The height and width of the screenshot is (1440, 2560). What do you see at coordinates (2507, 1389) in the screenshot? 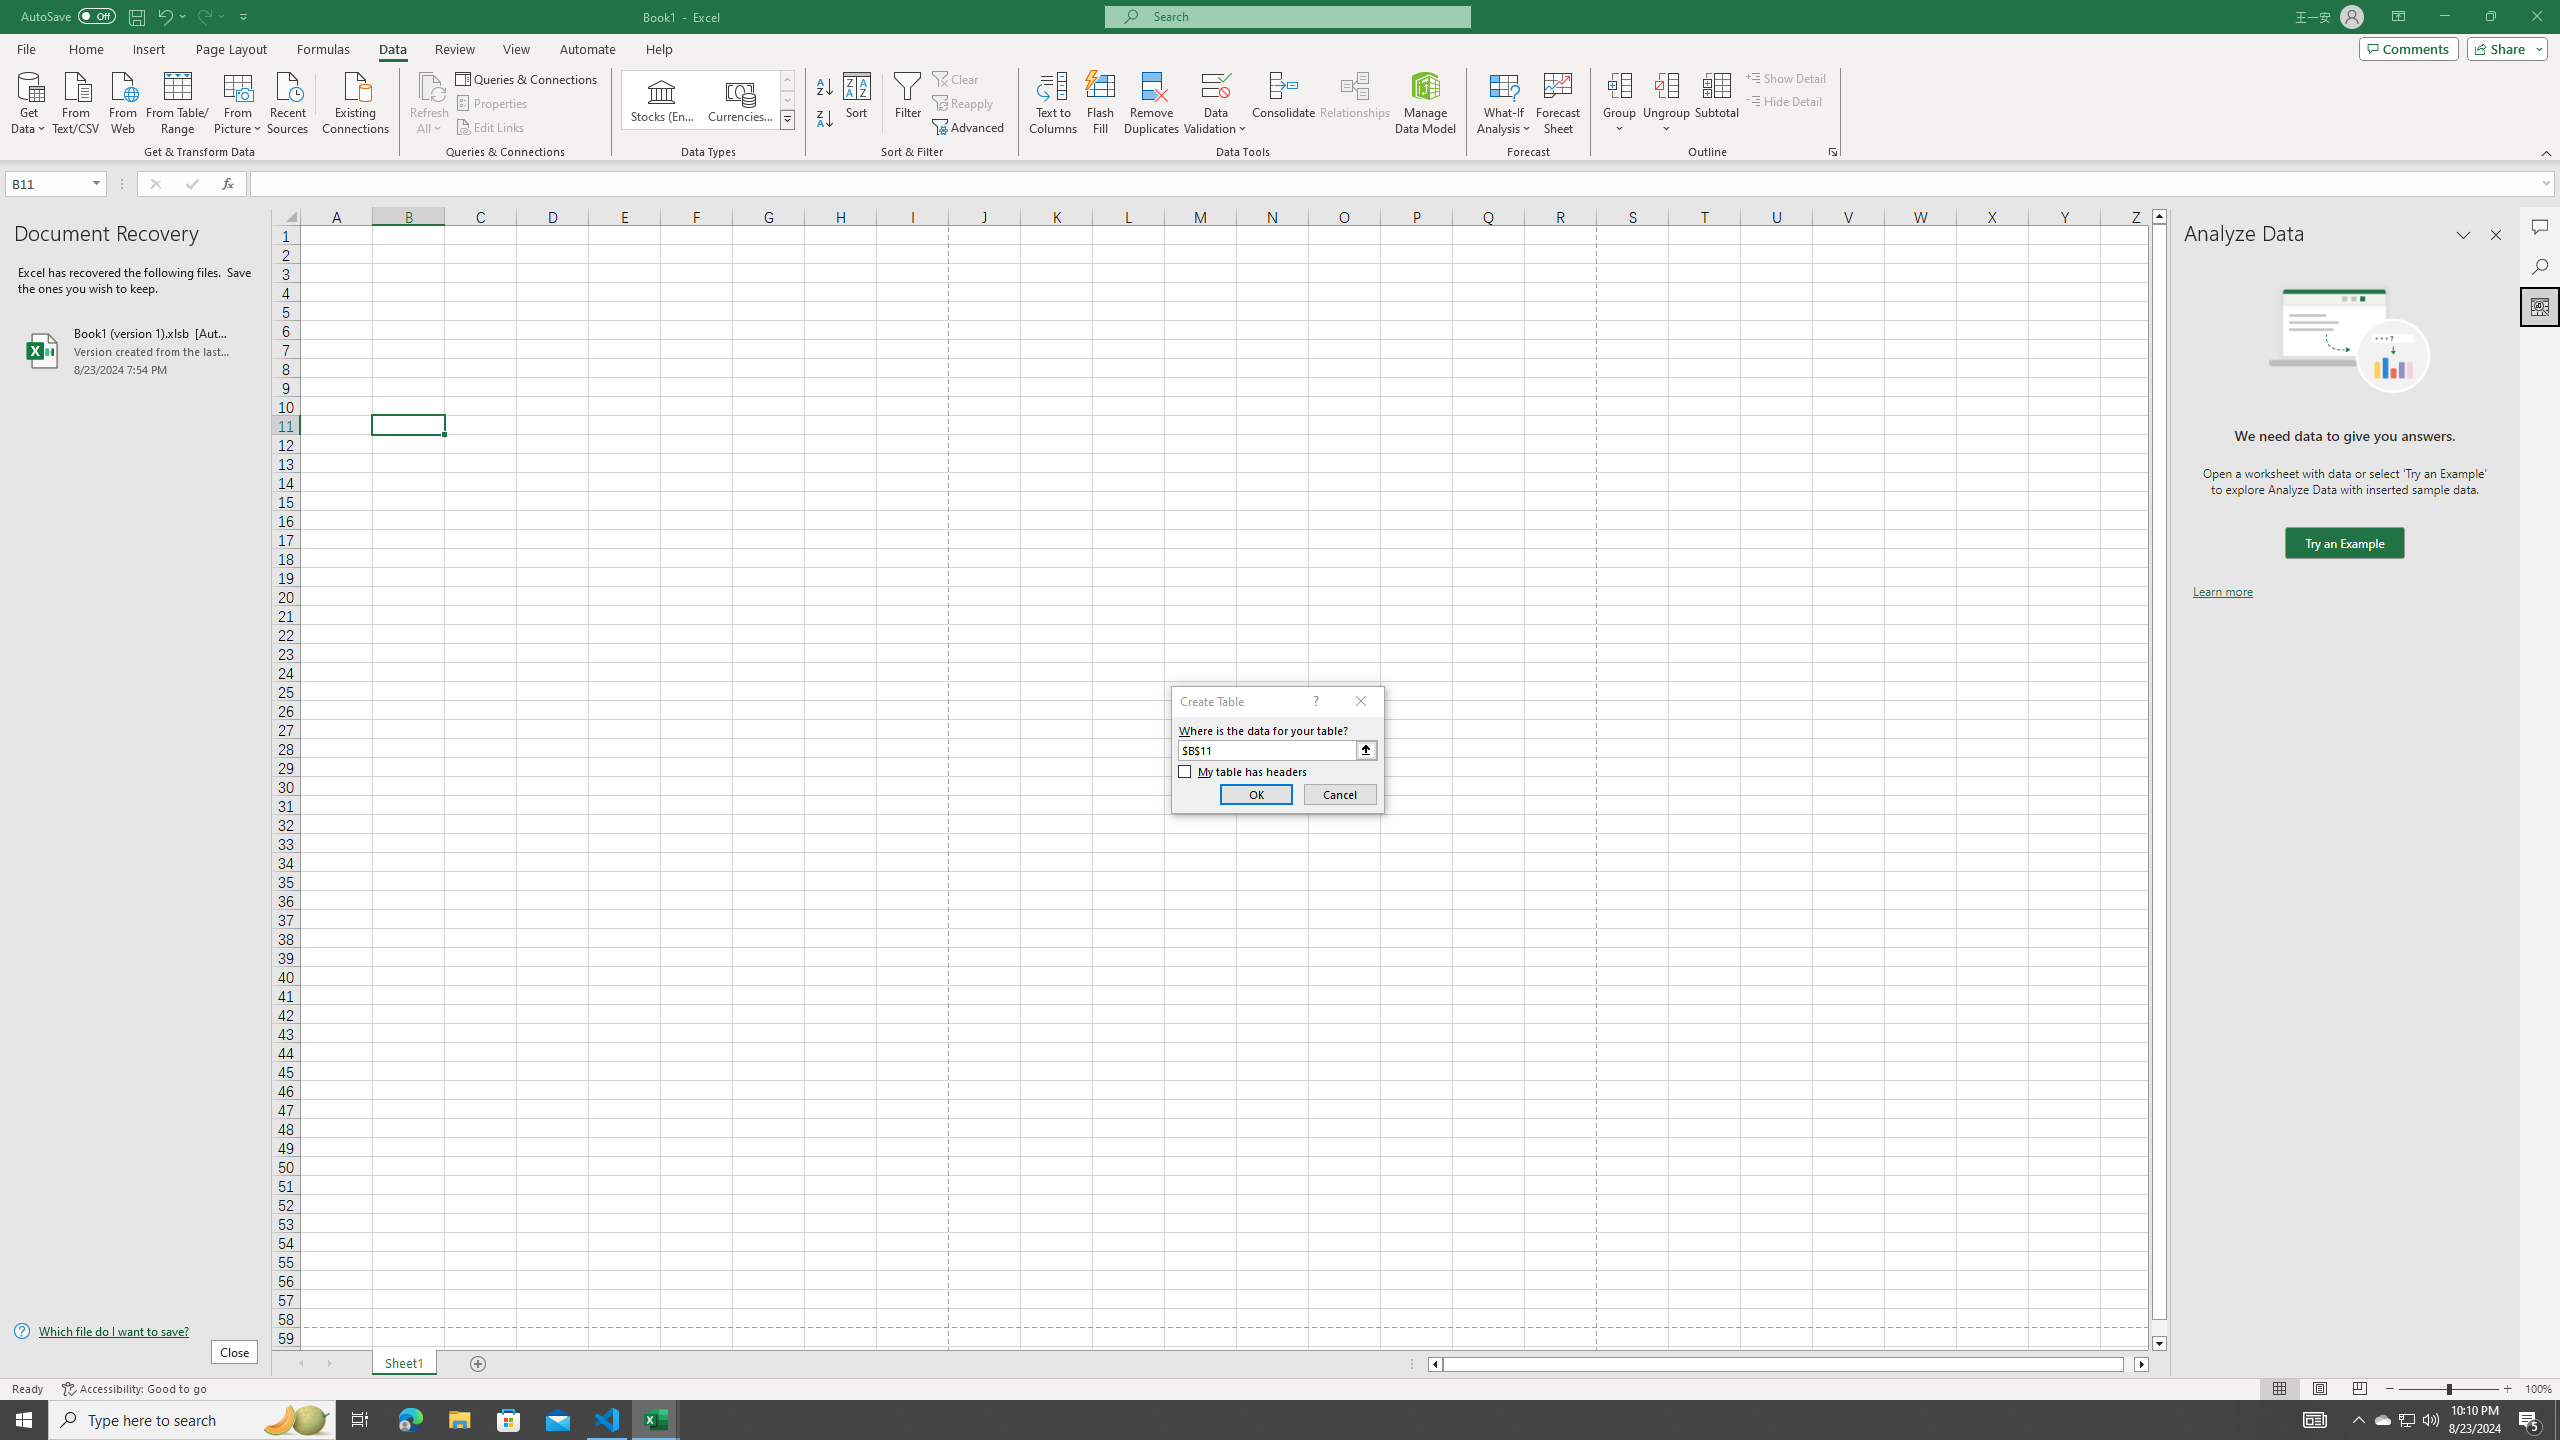
I see `Zoom In` at bounding box center [2507, 1389].